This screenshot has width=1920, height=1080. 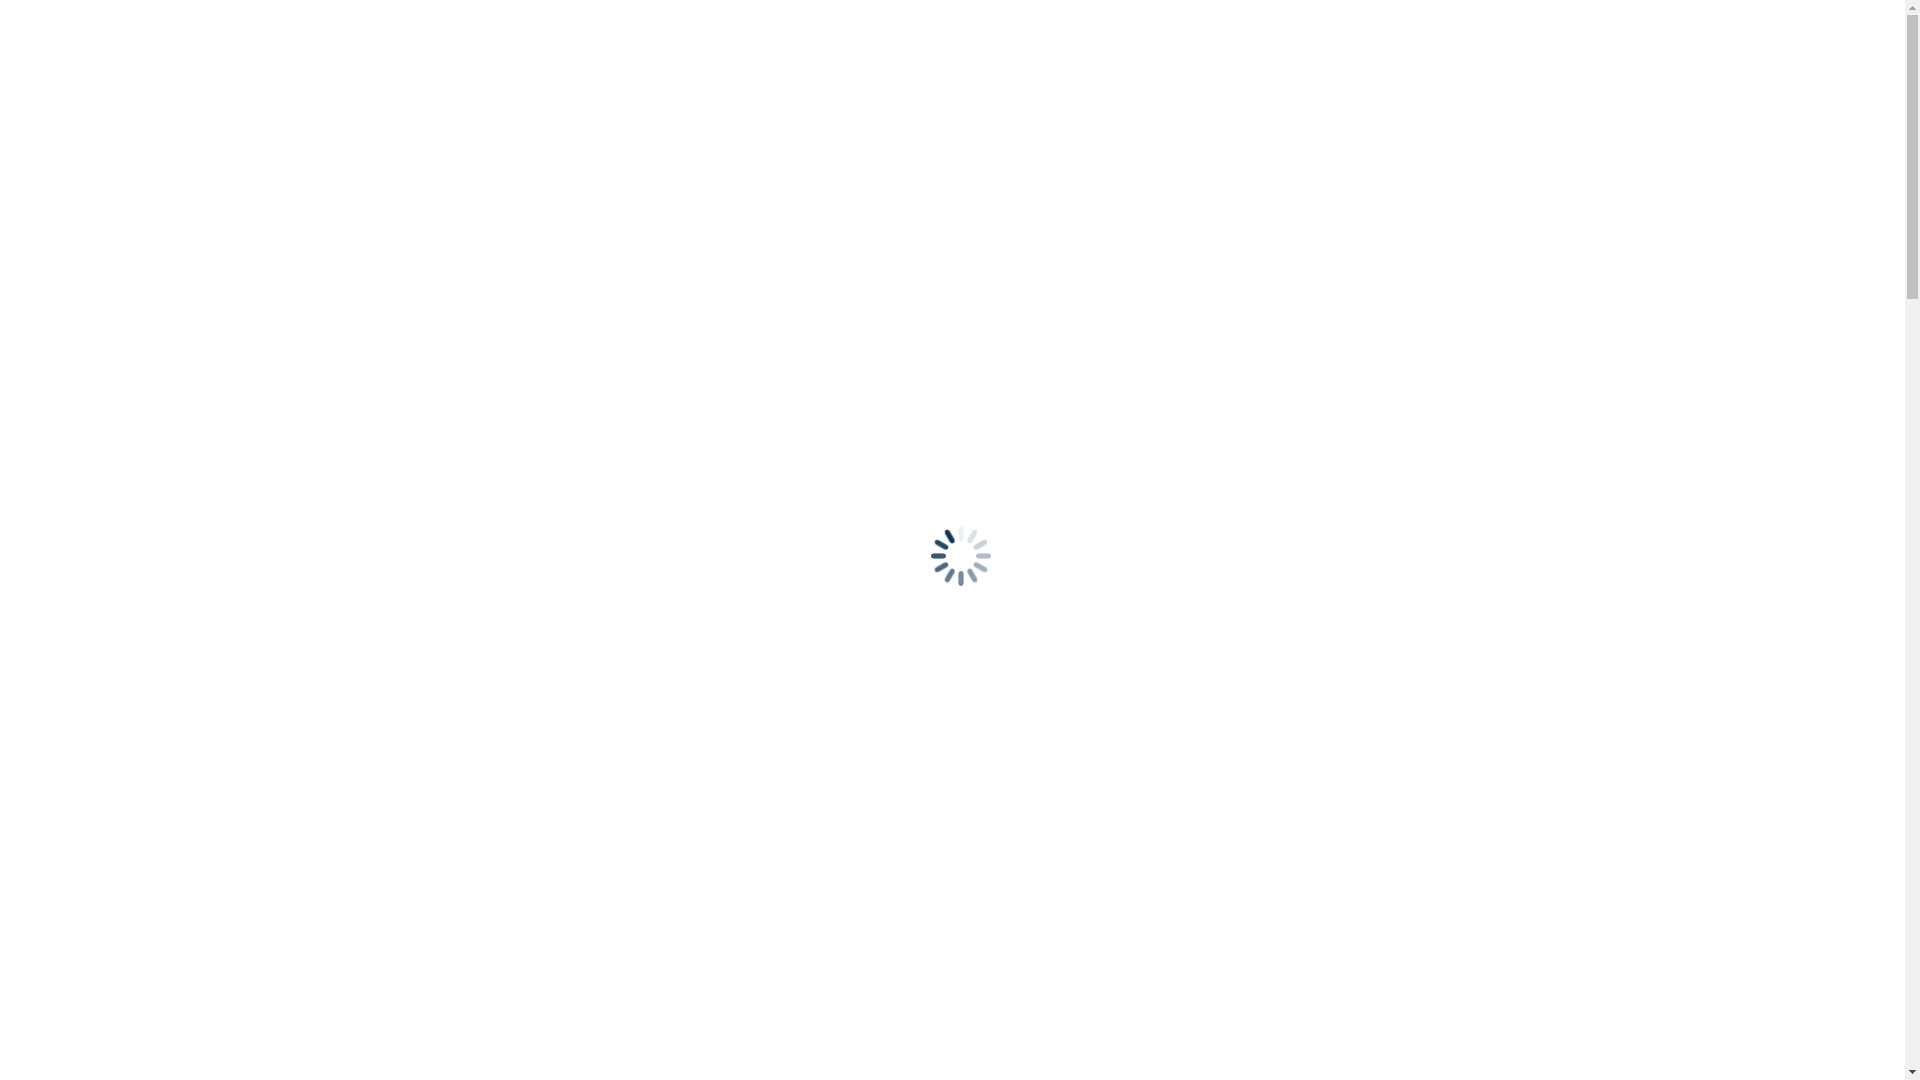 What do you see at coordinates (171, 240) in the screenshot?
I see `AANBIEDINGEN TWEEDEHANDS` at bounding box center [171, 240].